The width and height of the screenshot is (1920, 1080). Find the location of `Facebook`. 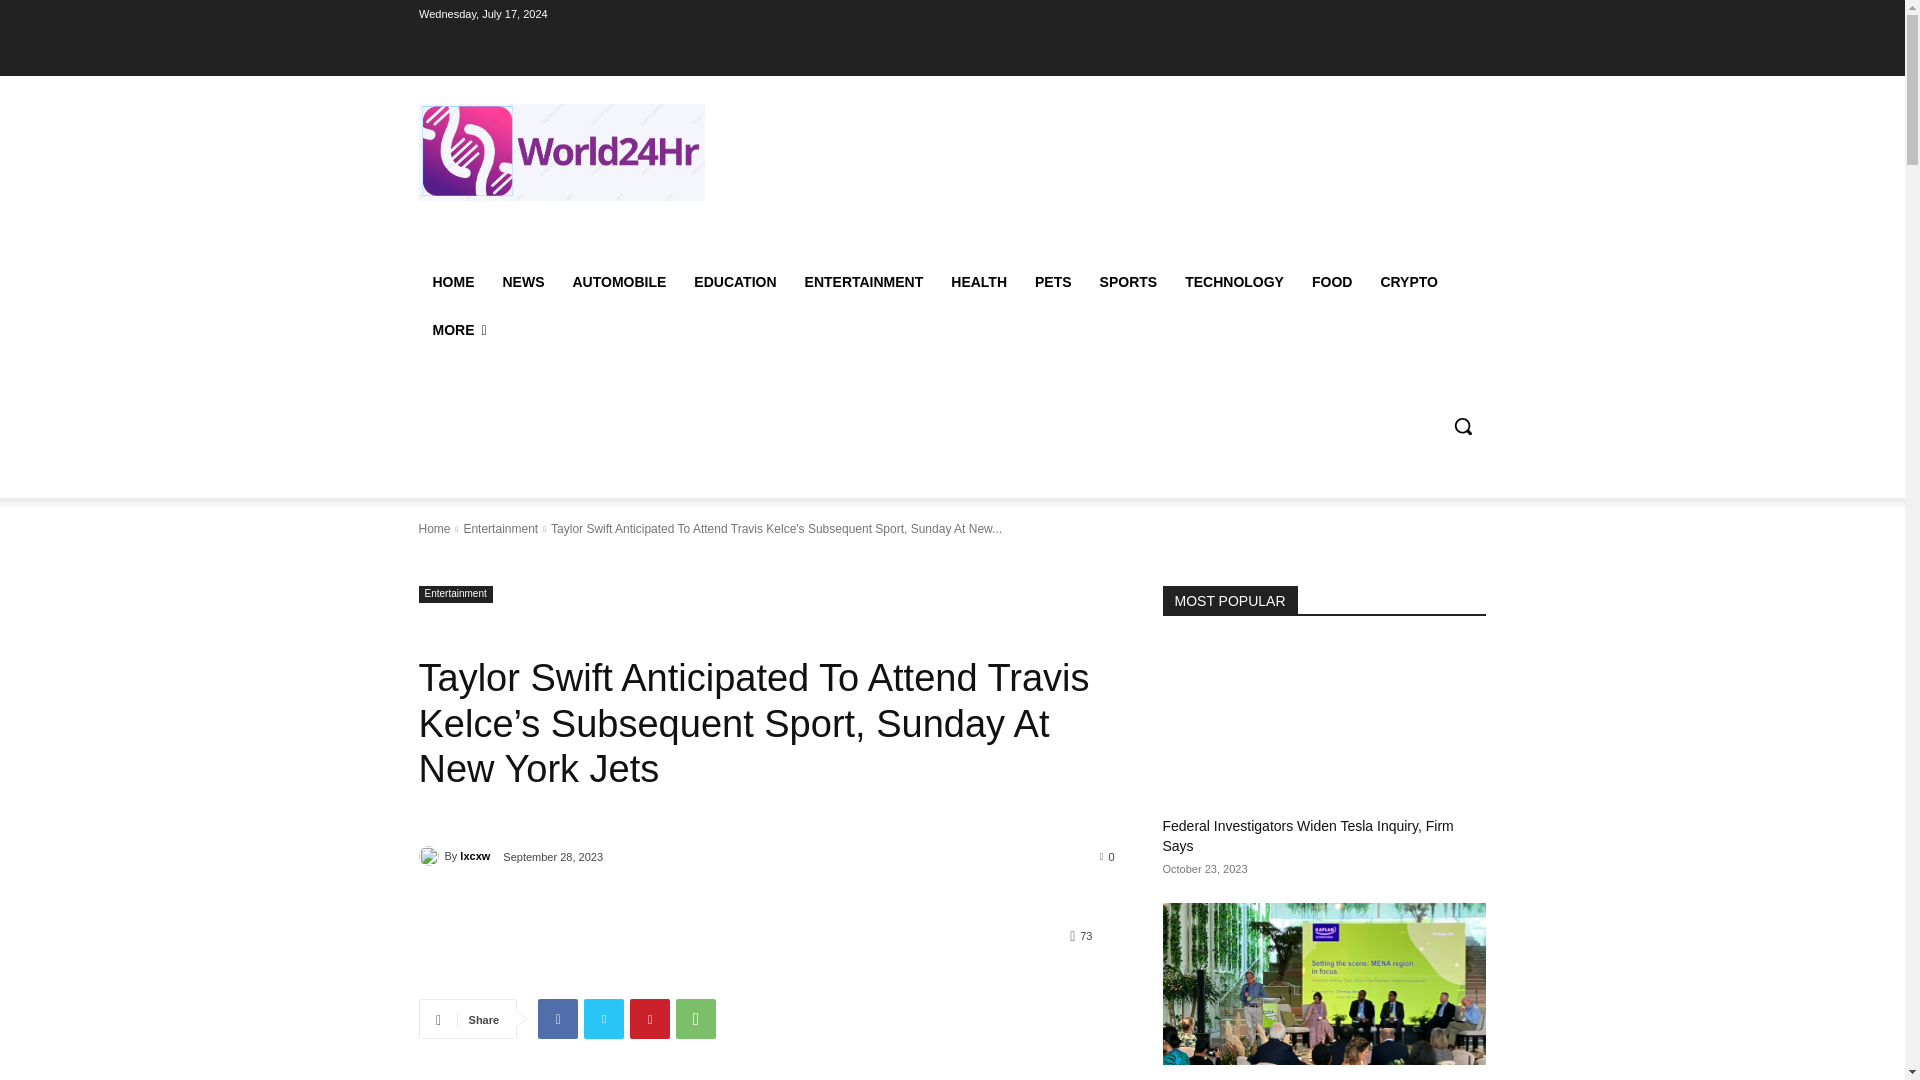

Facebook is located at coordinates (557, 1018).